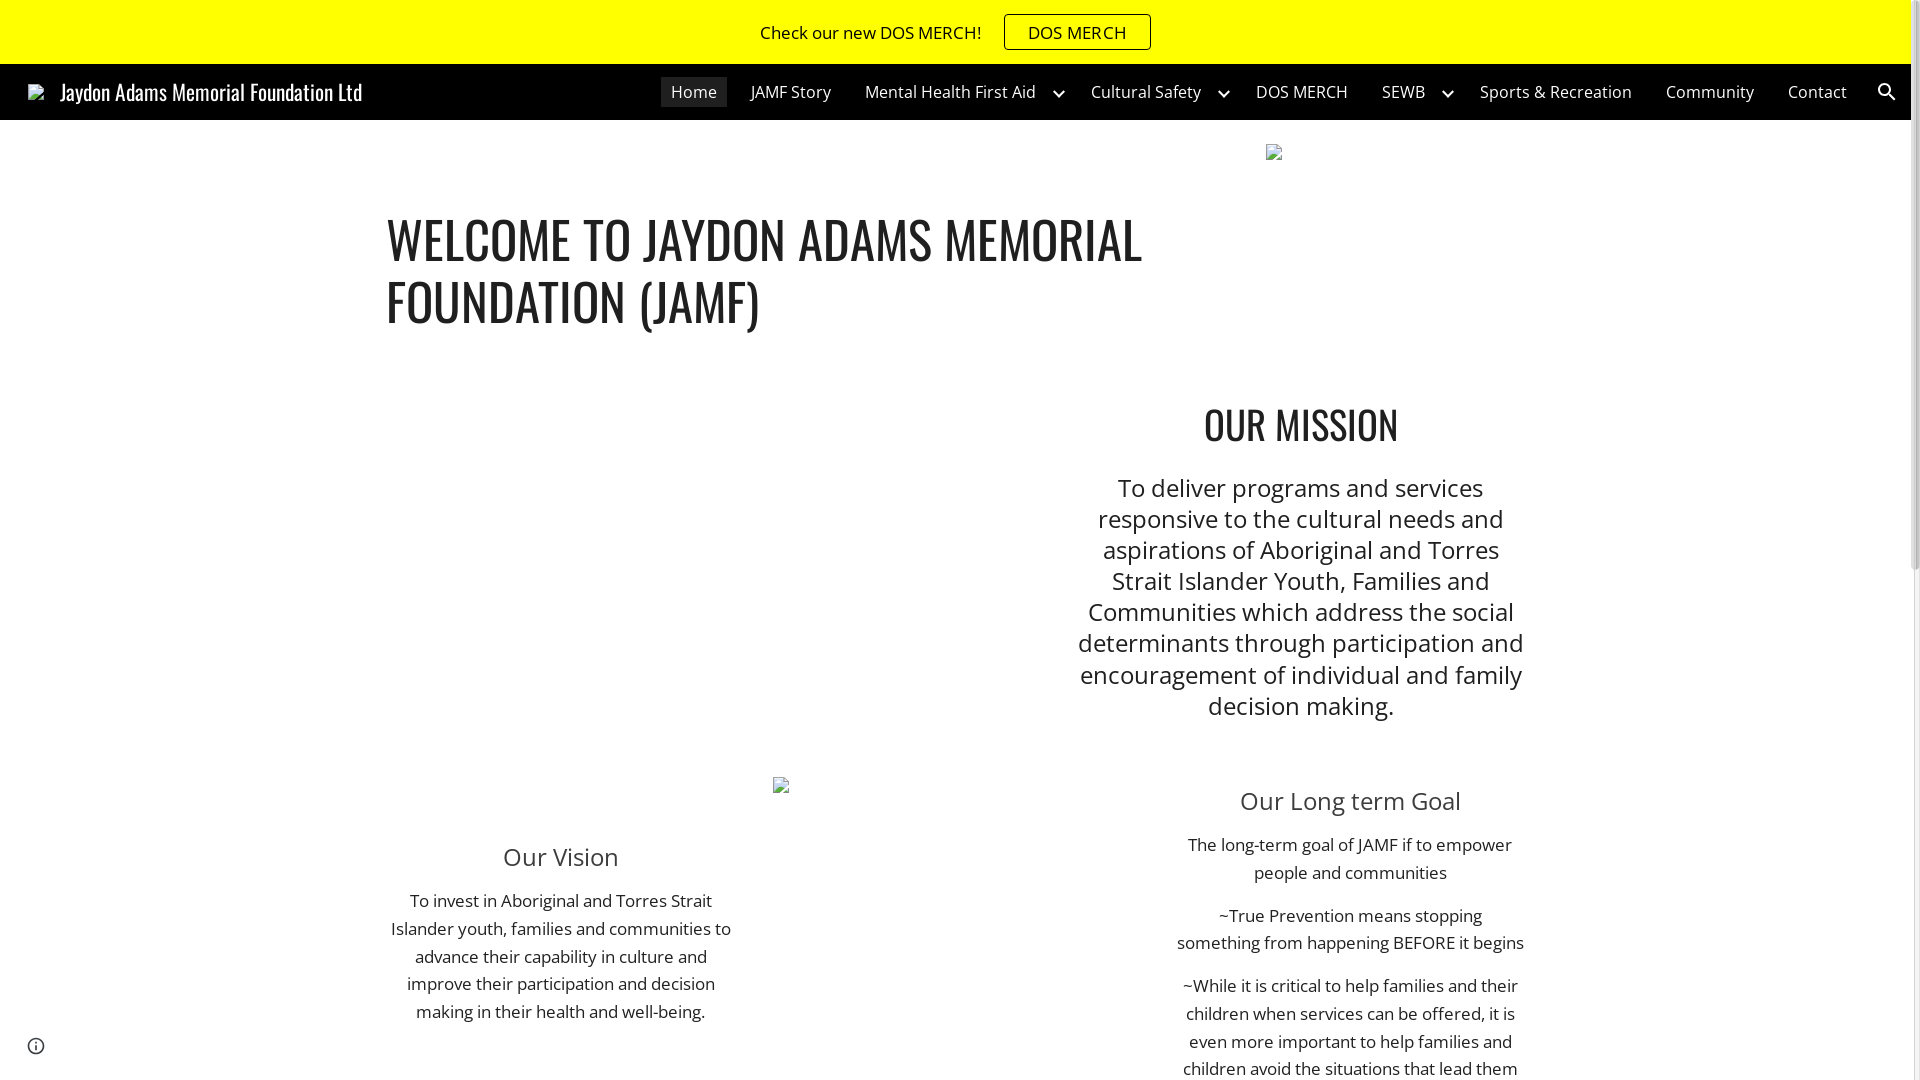  What do you see at coordinates (1556, 92) in the screenshot?
I see `Sports & Recreation` at bounding box center [1556, 92].